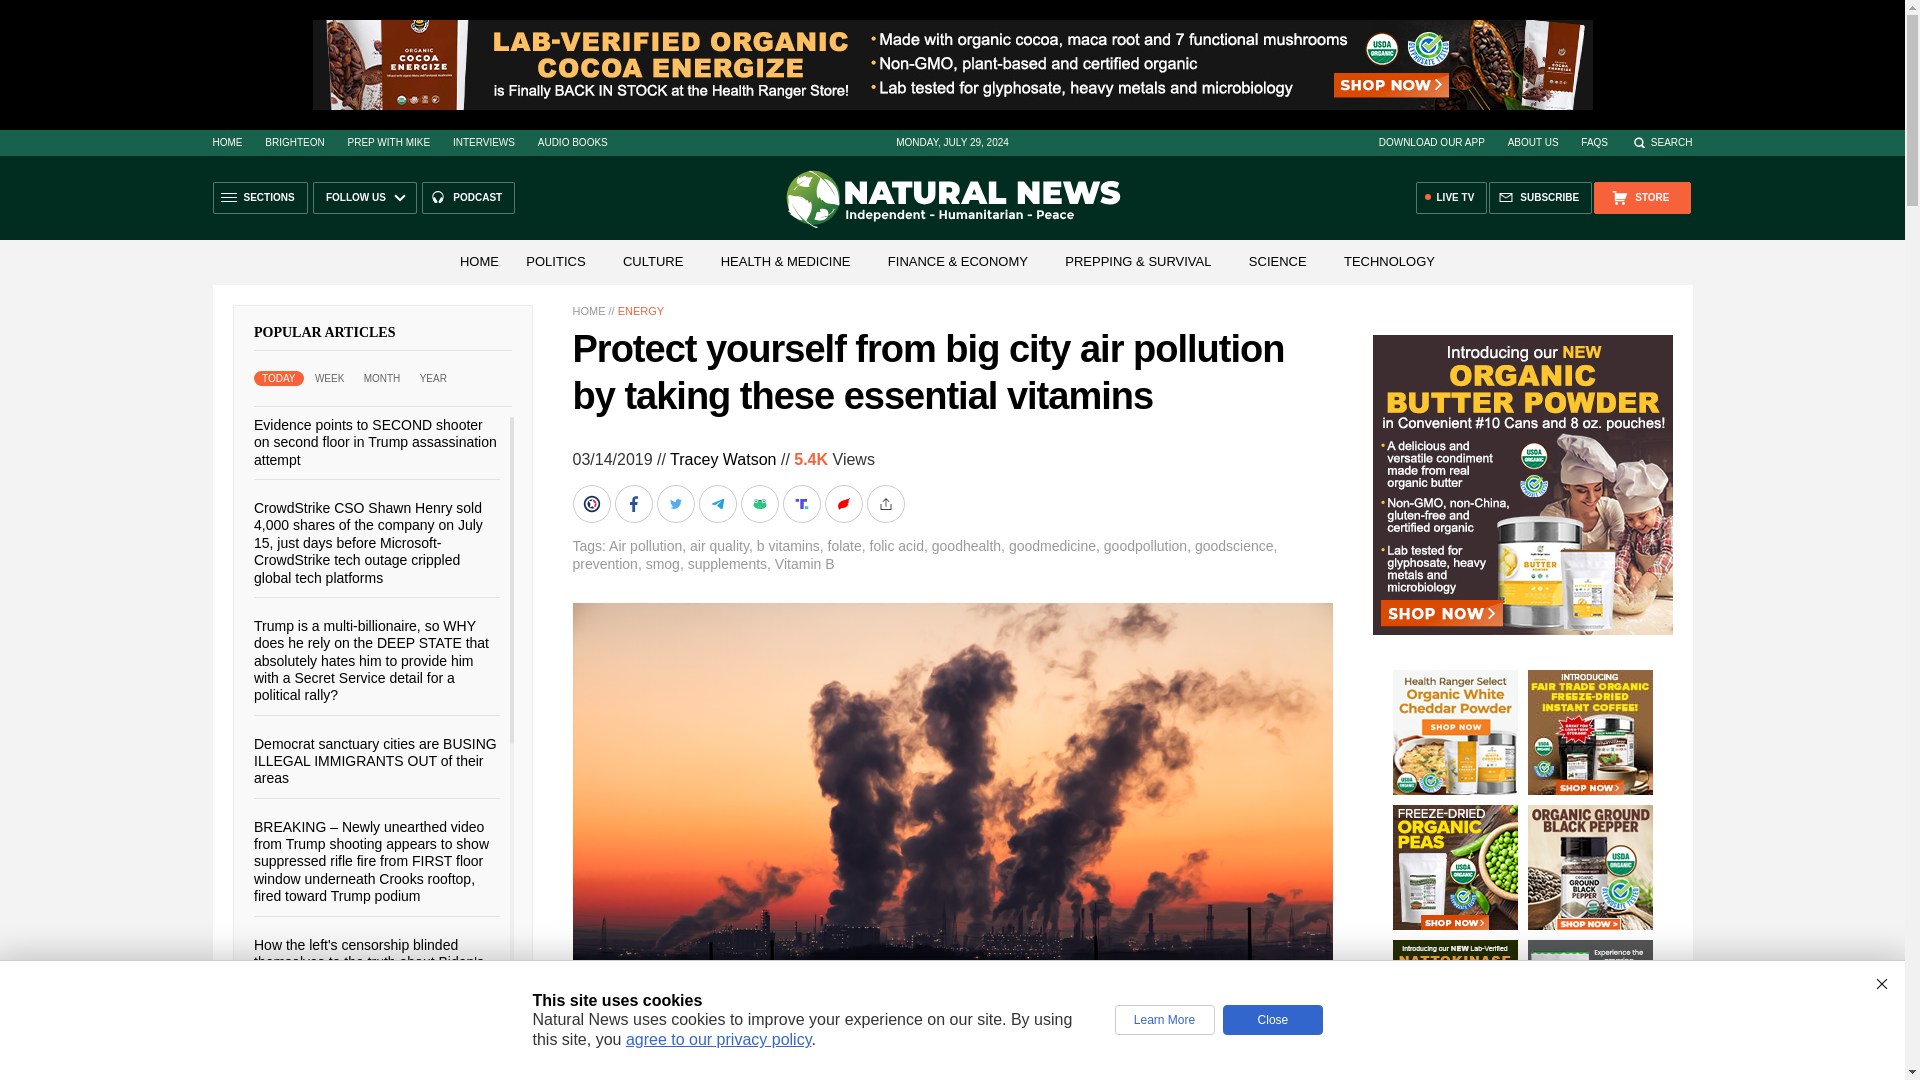  Describe the element at coordinates (478, 260) in the screenshot. I see `HOME` at that location.